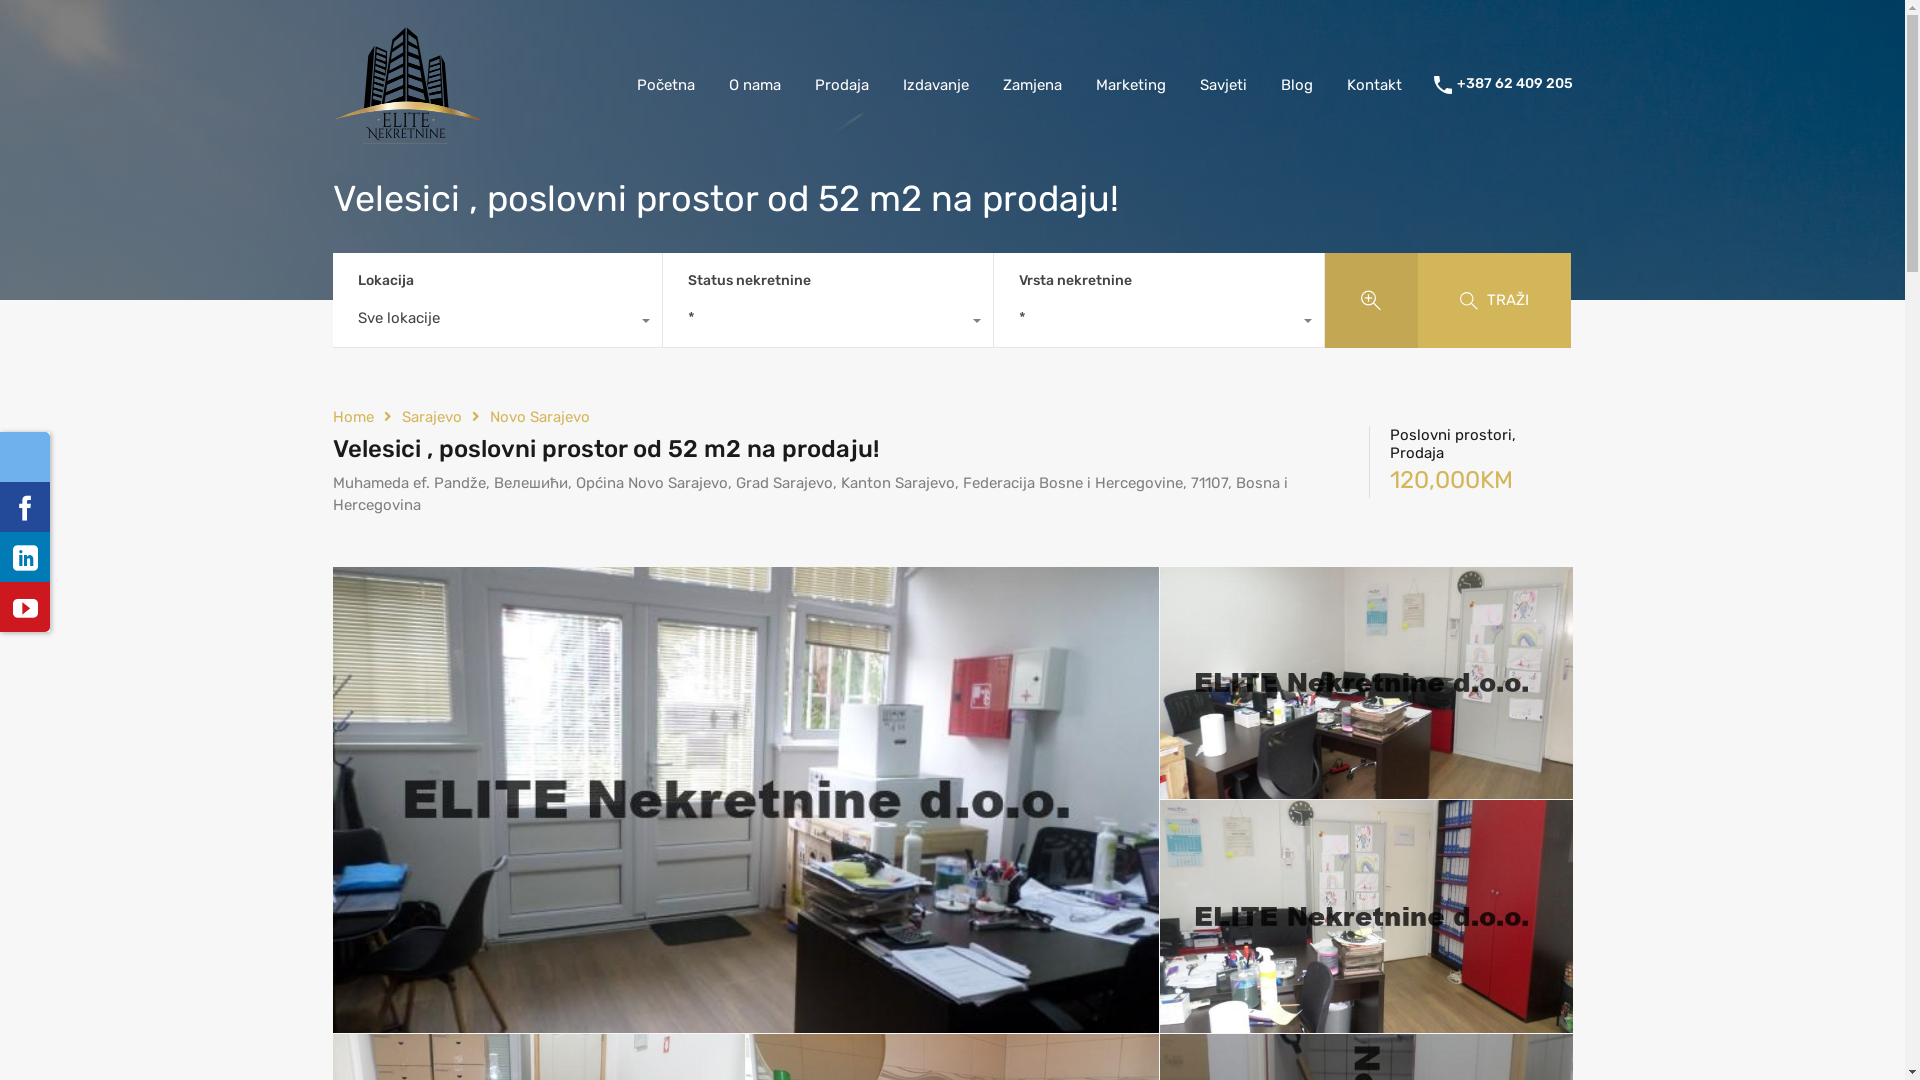 The width and height of the screenshot is (1920, 1080). I want to click on Zamjena, so click(1032, 85).